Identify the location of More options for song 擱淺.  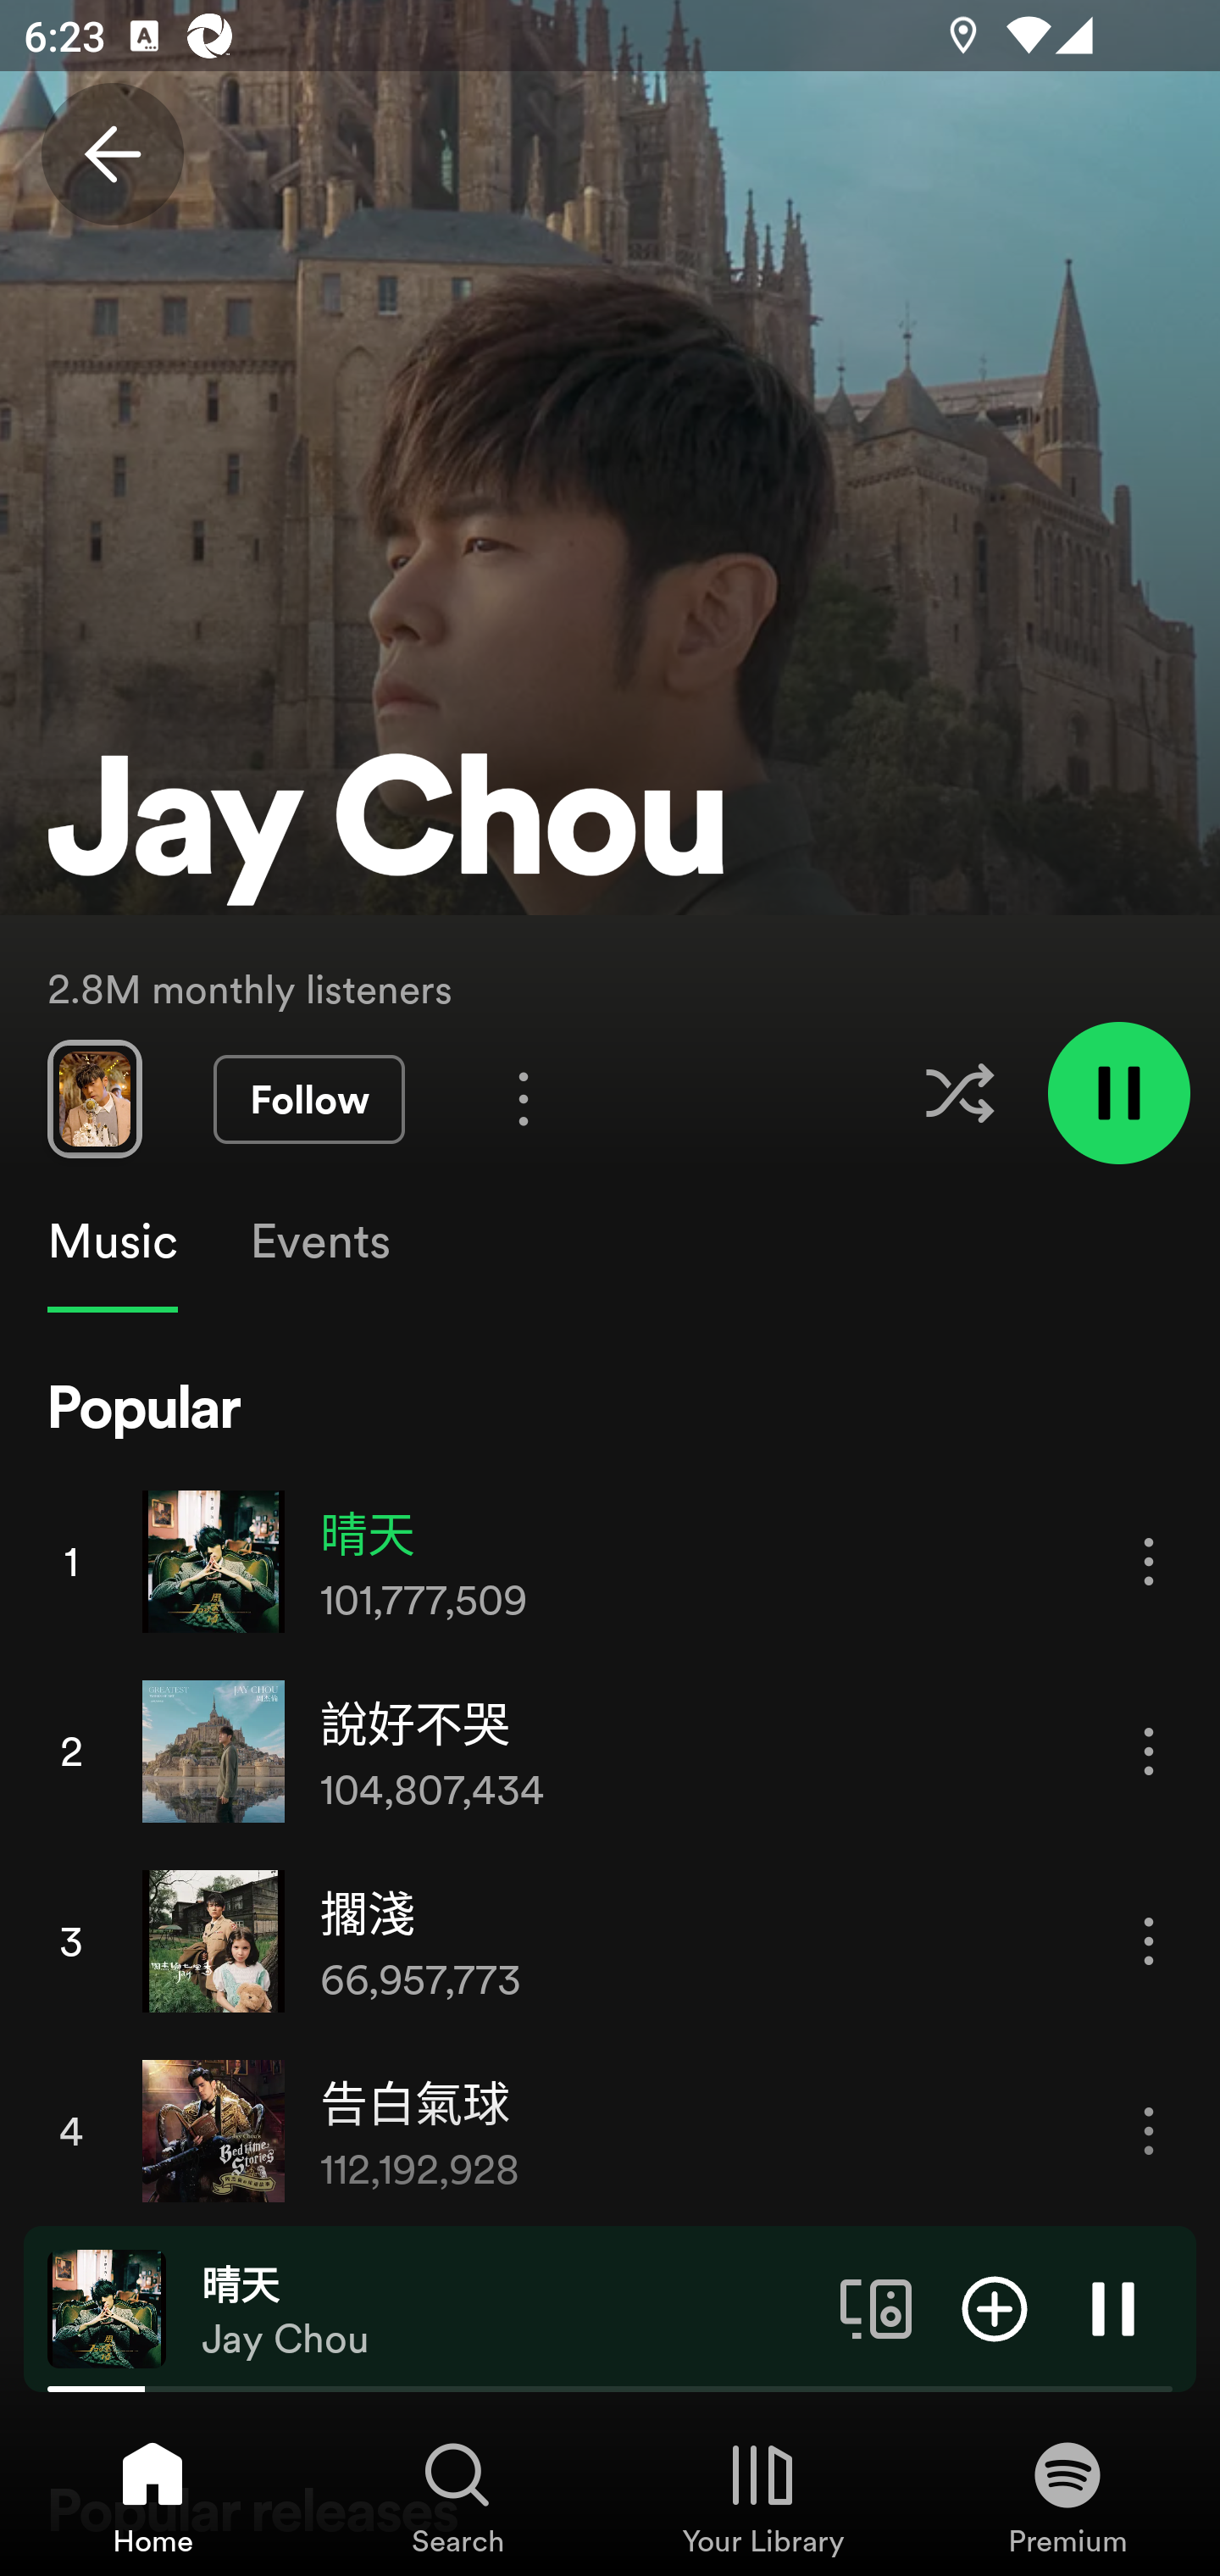
(1149, 1940).